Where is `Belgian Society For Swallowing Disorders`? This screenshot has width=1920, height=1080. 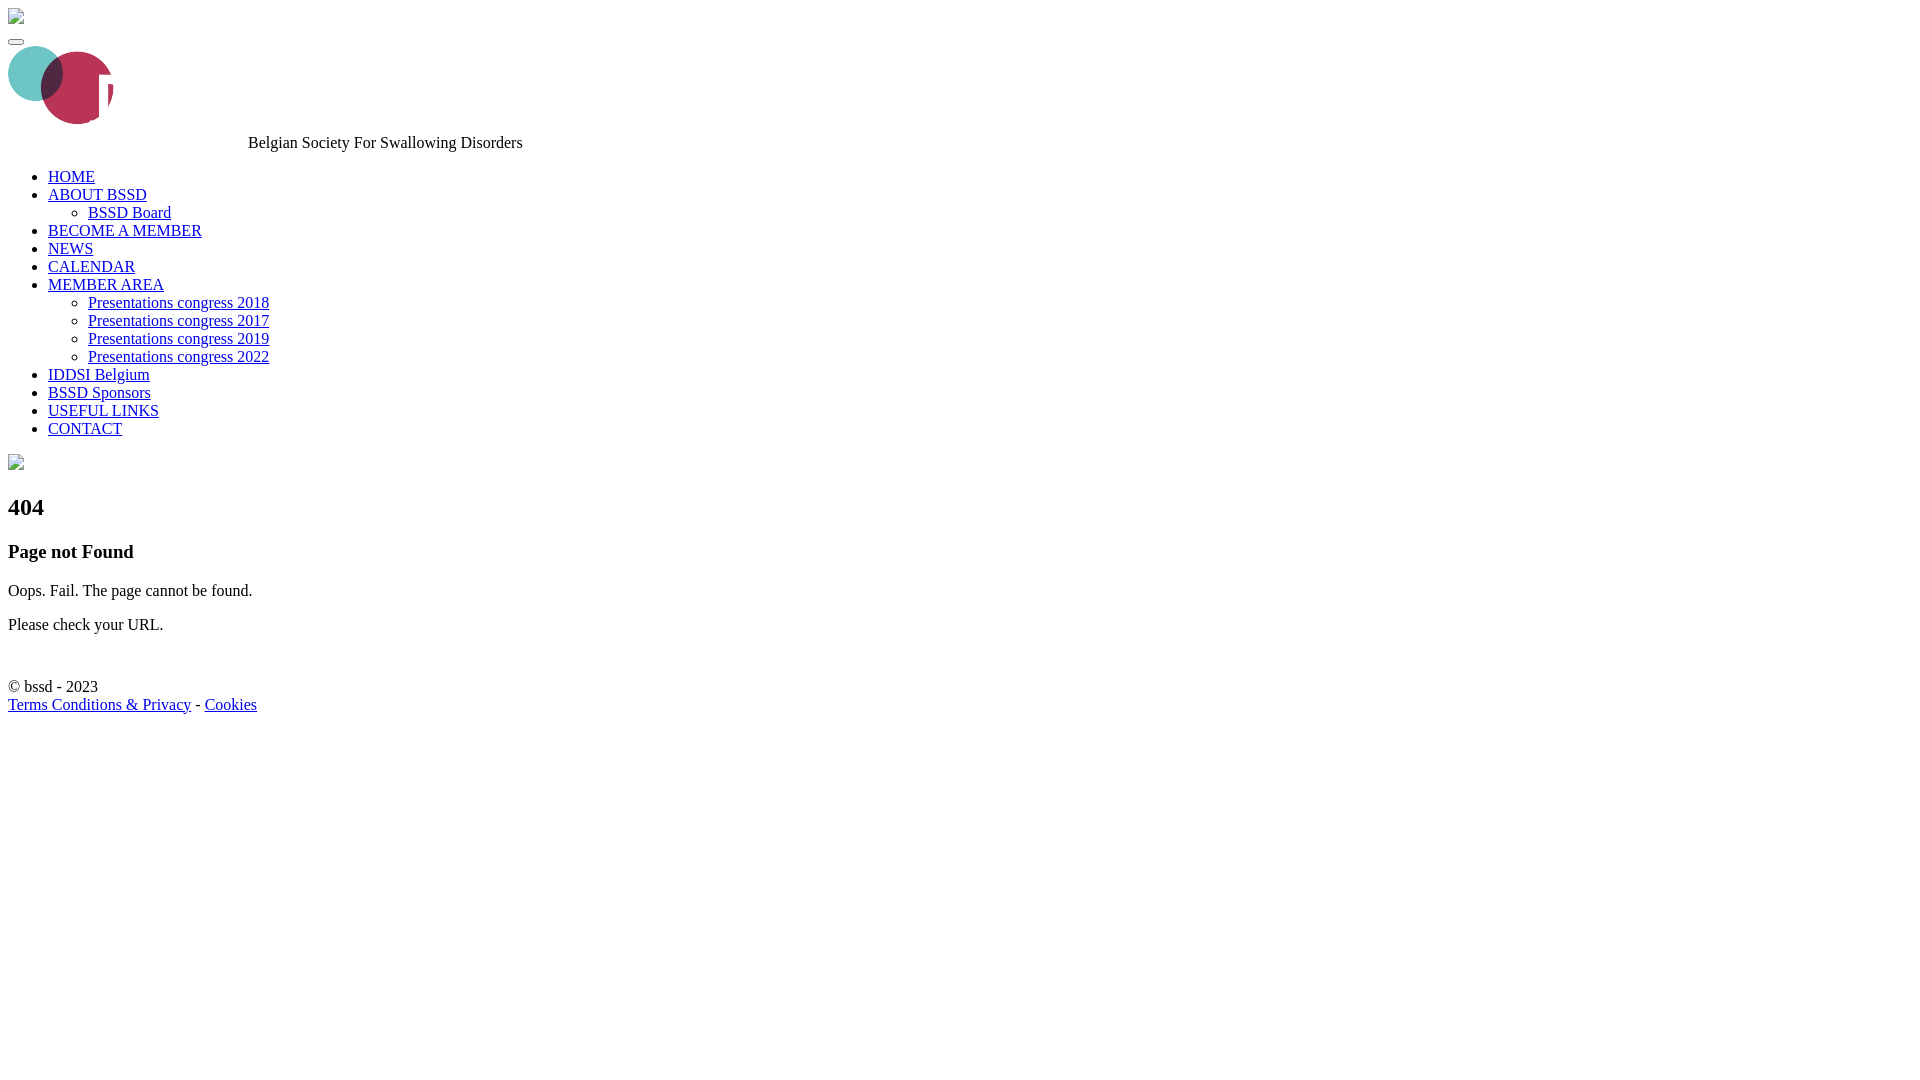
Belgian Society For Swallowing Disorders is located at coordinates (126, 142).